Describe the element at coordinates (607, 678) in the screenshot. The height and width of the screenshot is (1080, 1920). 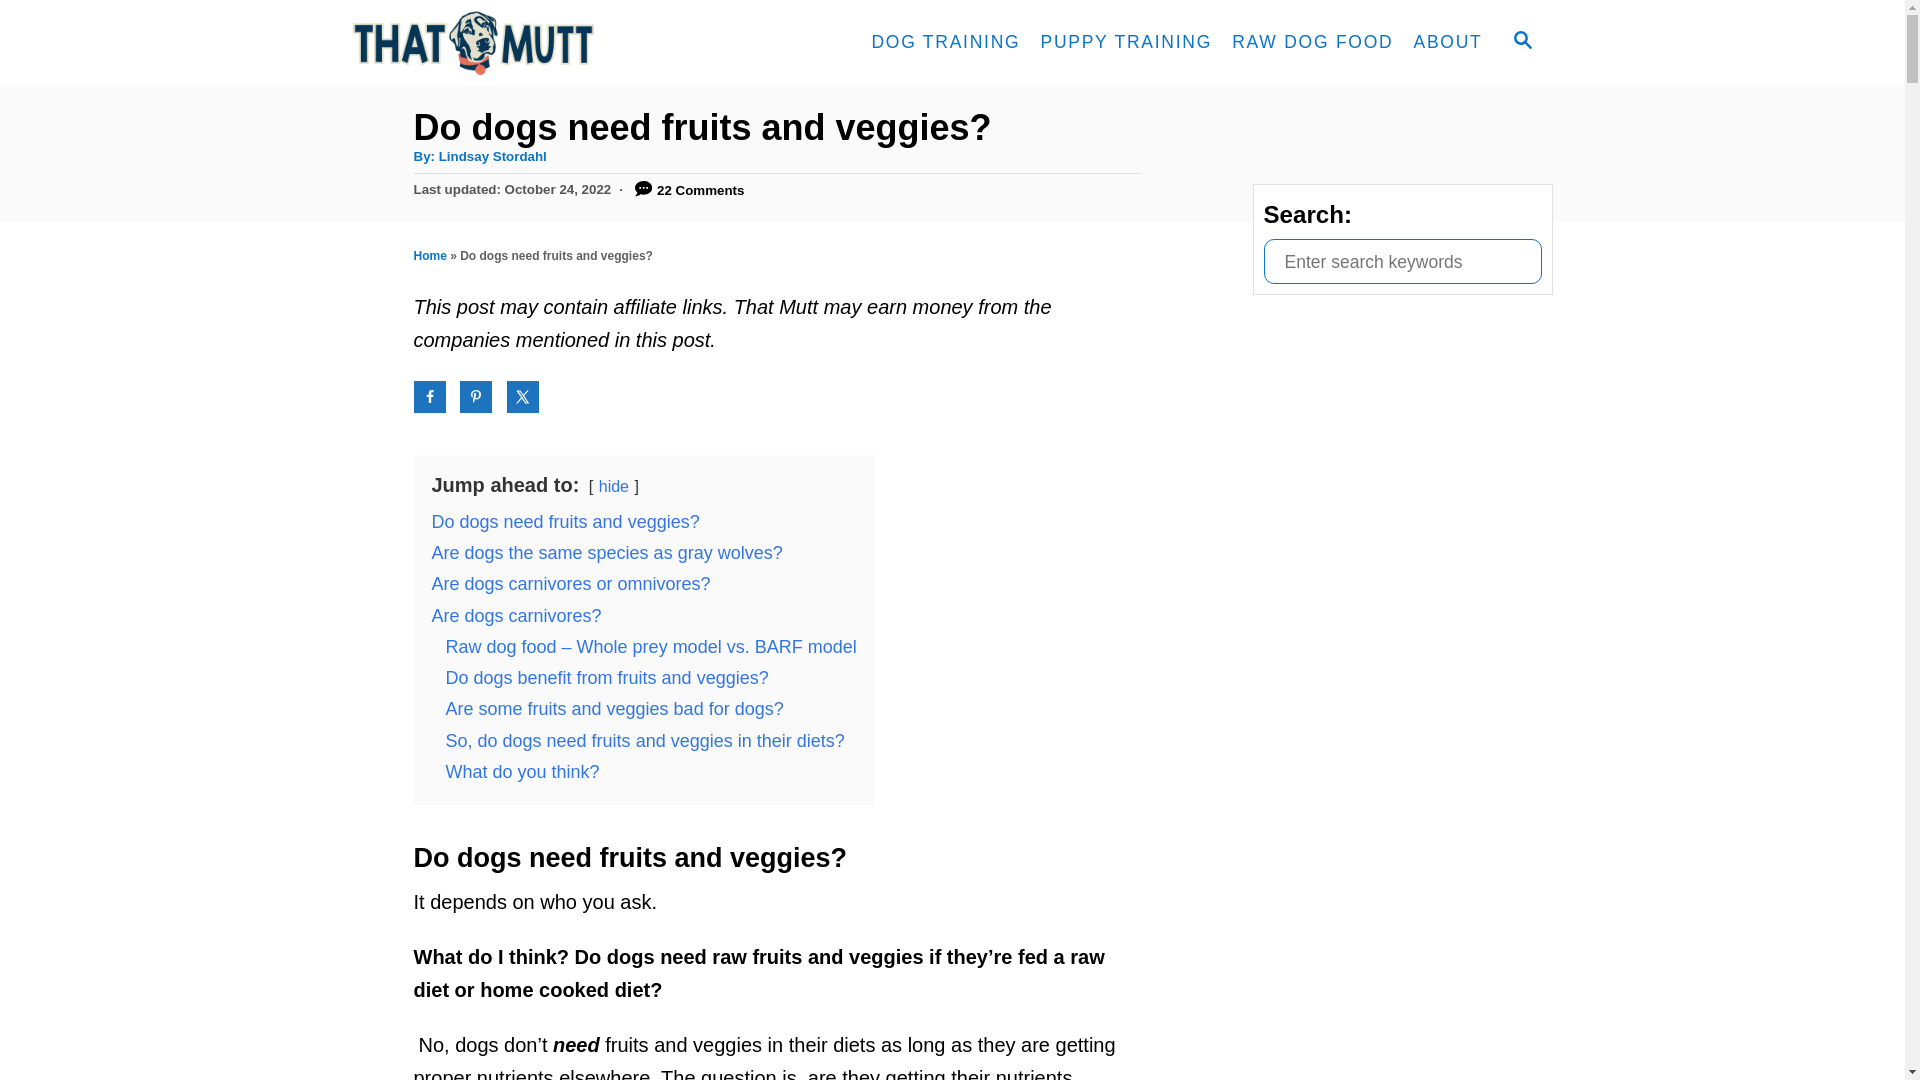
I see `Do dogs benefit from fruits and veggies?` at that location.